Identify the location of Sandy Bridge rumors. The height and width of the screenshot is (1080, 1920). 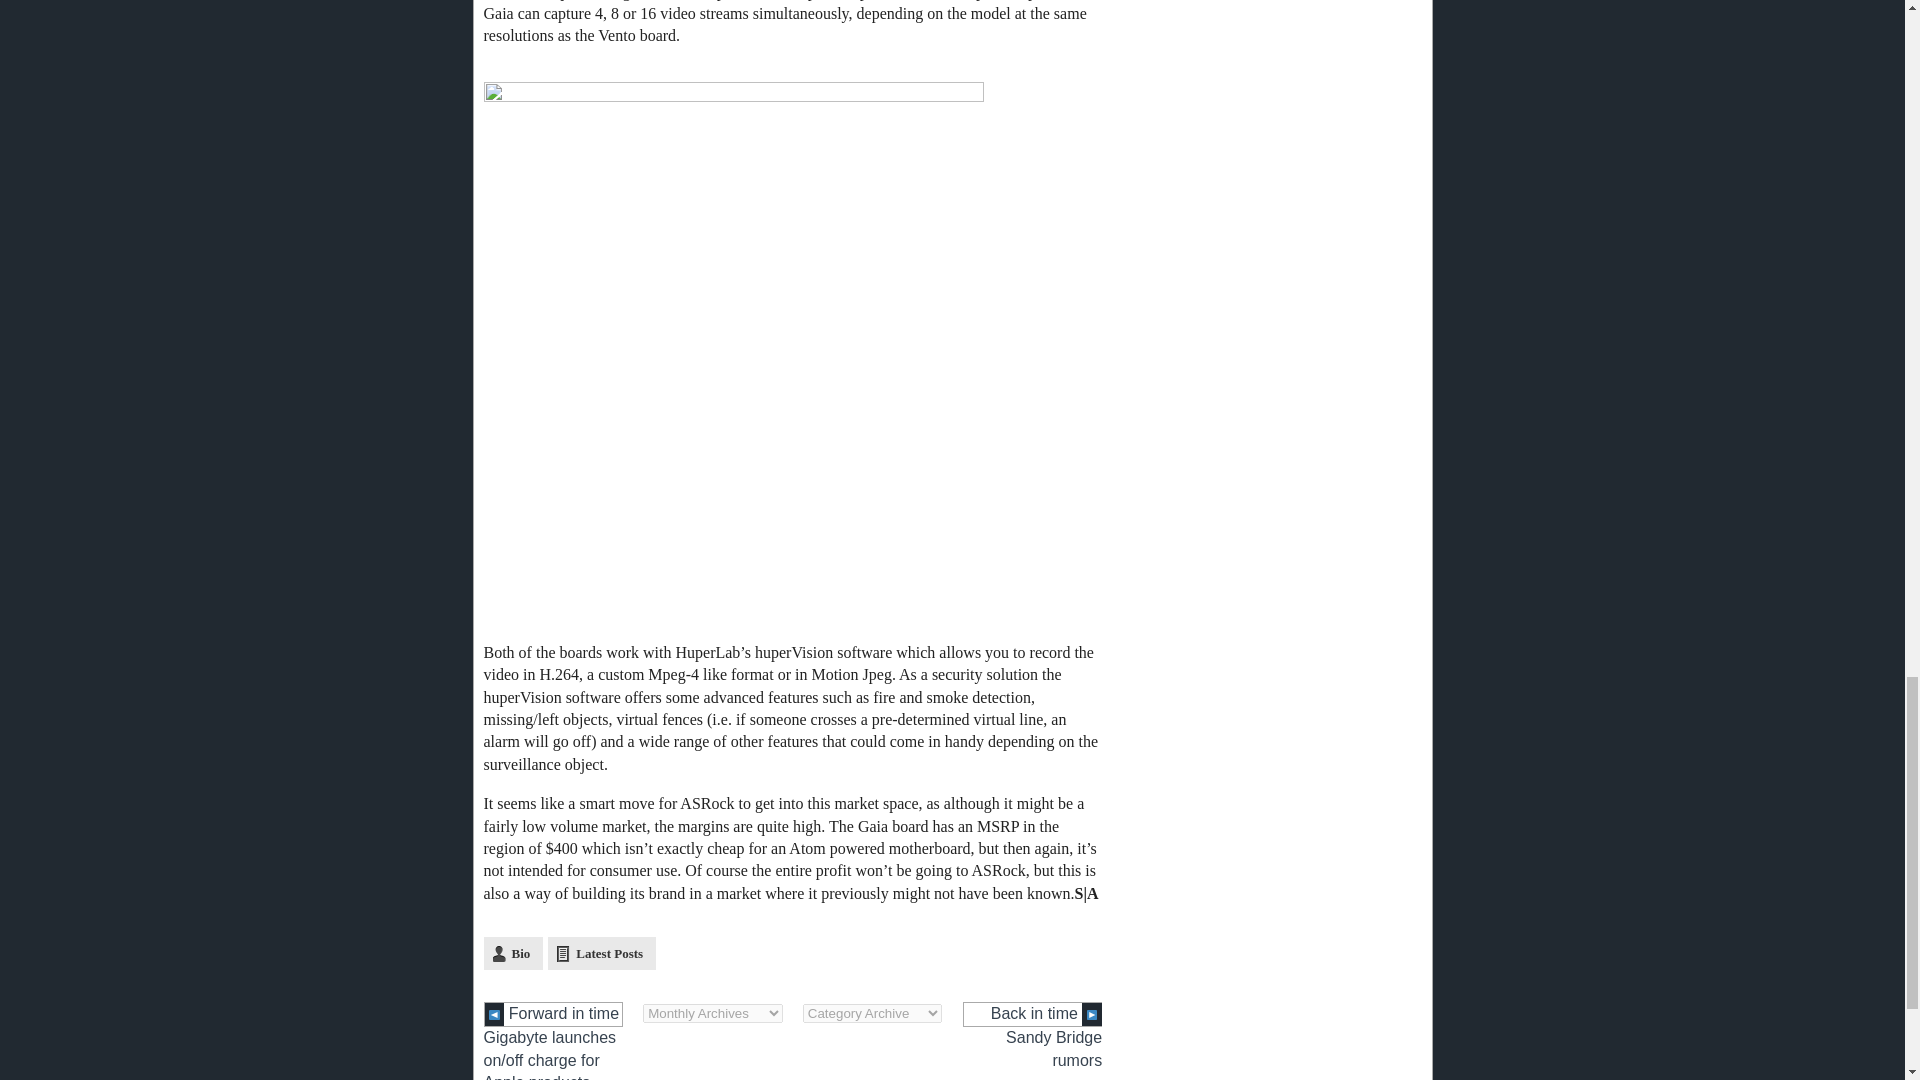
(1054, 1048).